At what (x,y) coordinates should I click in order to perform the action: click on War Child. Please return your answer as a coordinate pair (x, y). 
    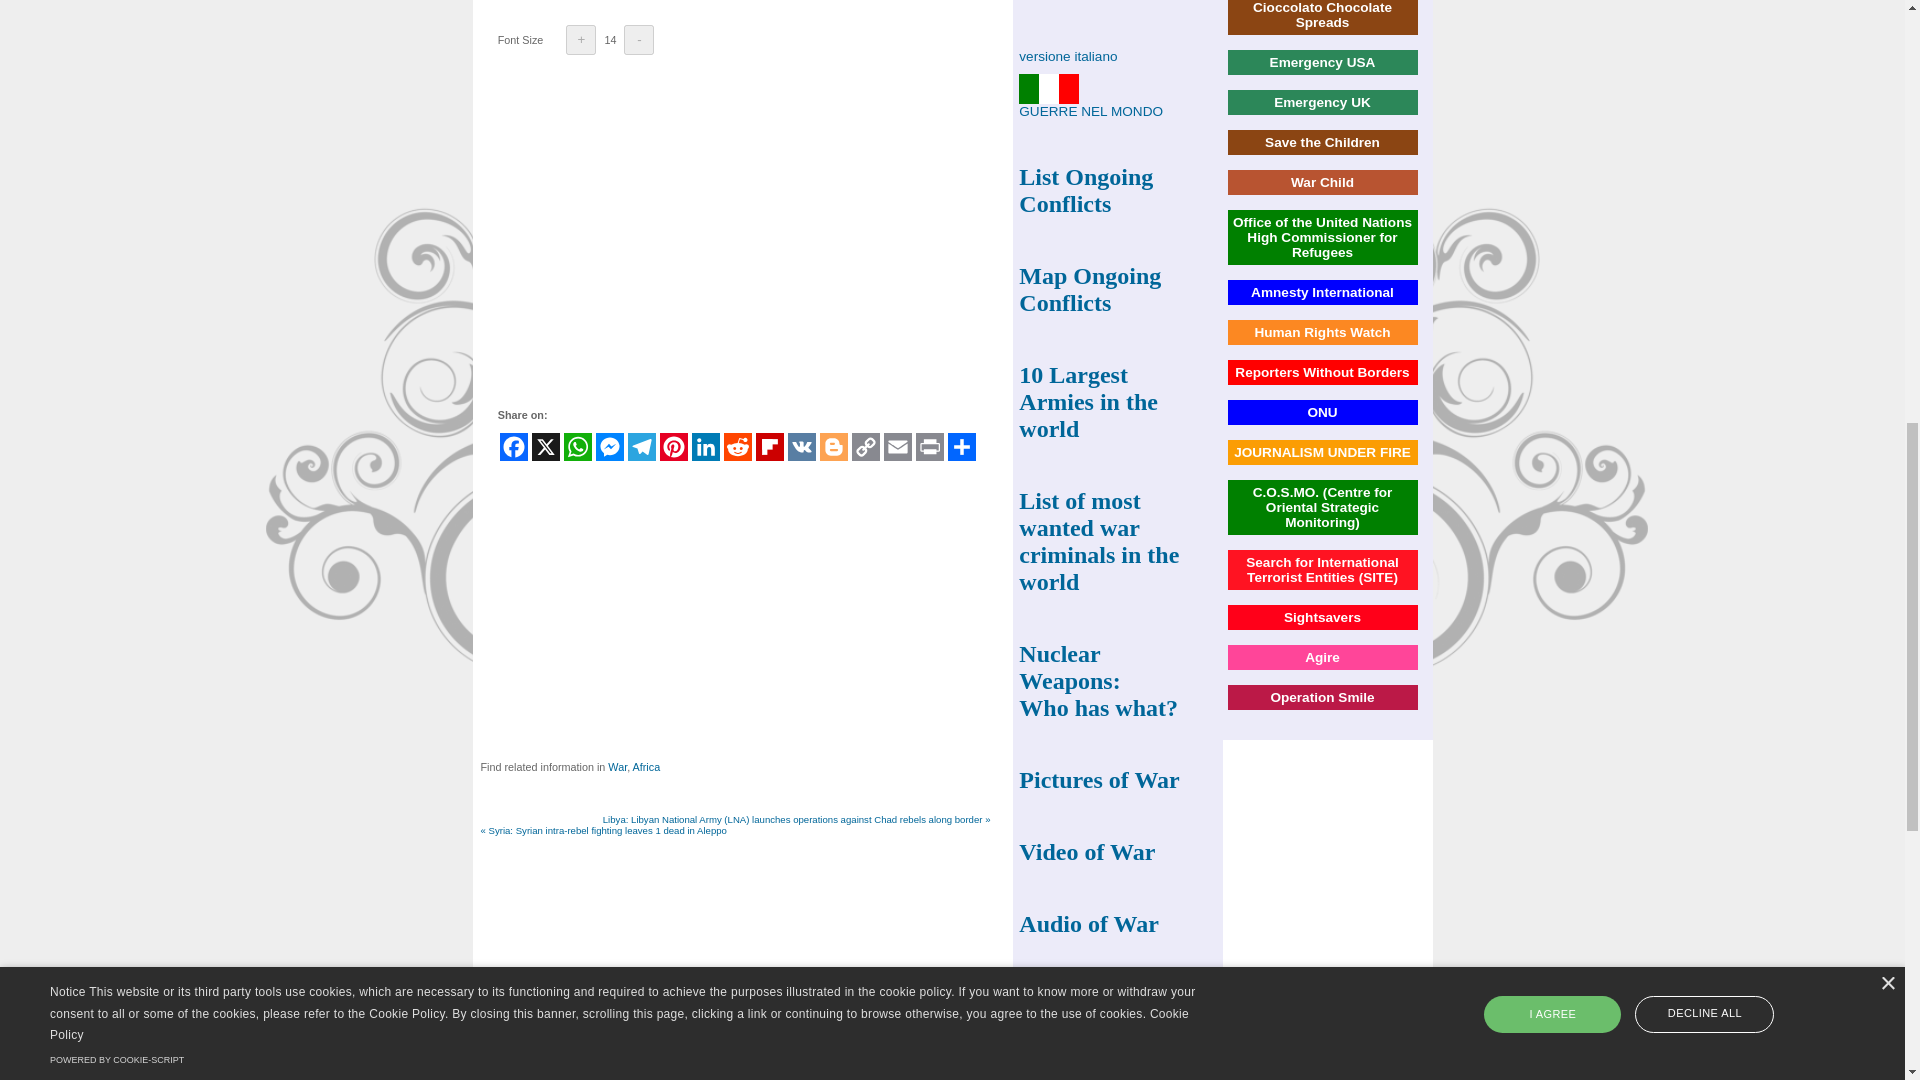
    Looking at the image, I should click on (1322, 182).